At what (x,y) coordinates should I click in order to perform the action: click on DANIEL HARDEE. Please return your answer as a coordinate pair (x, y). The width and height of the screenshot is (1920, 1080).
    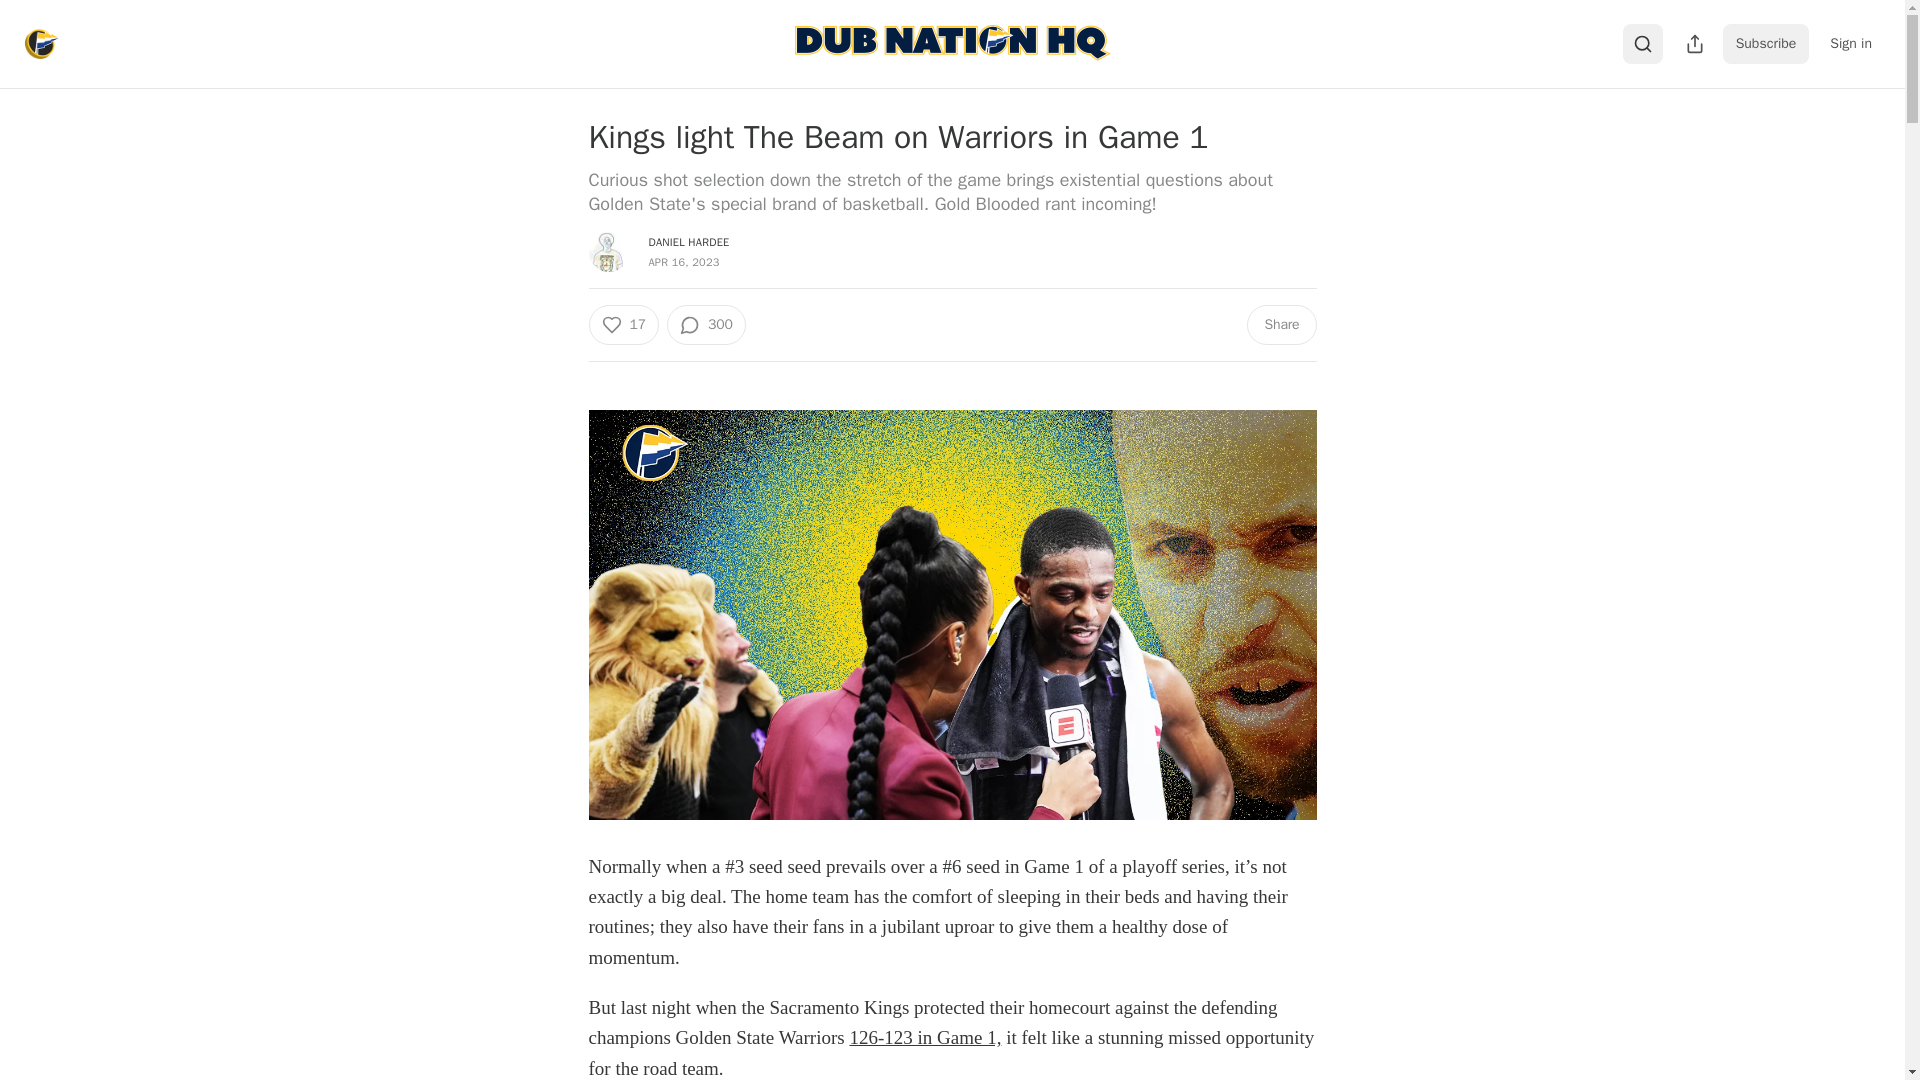
    Looking at the image, I should click on (688, 242).